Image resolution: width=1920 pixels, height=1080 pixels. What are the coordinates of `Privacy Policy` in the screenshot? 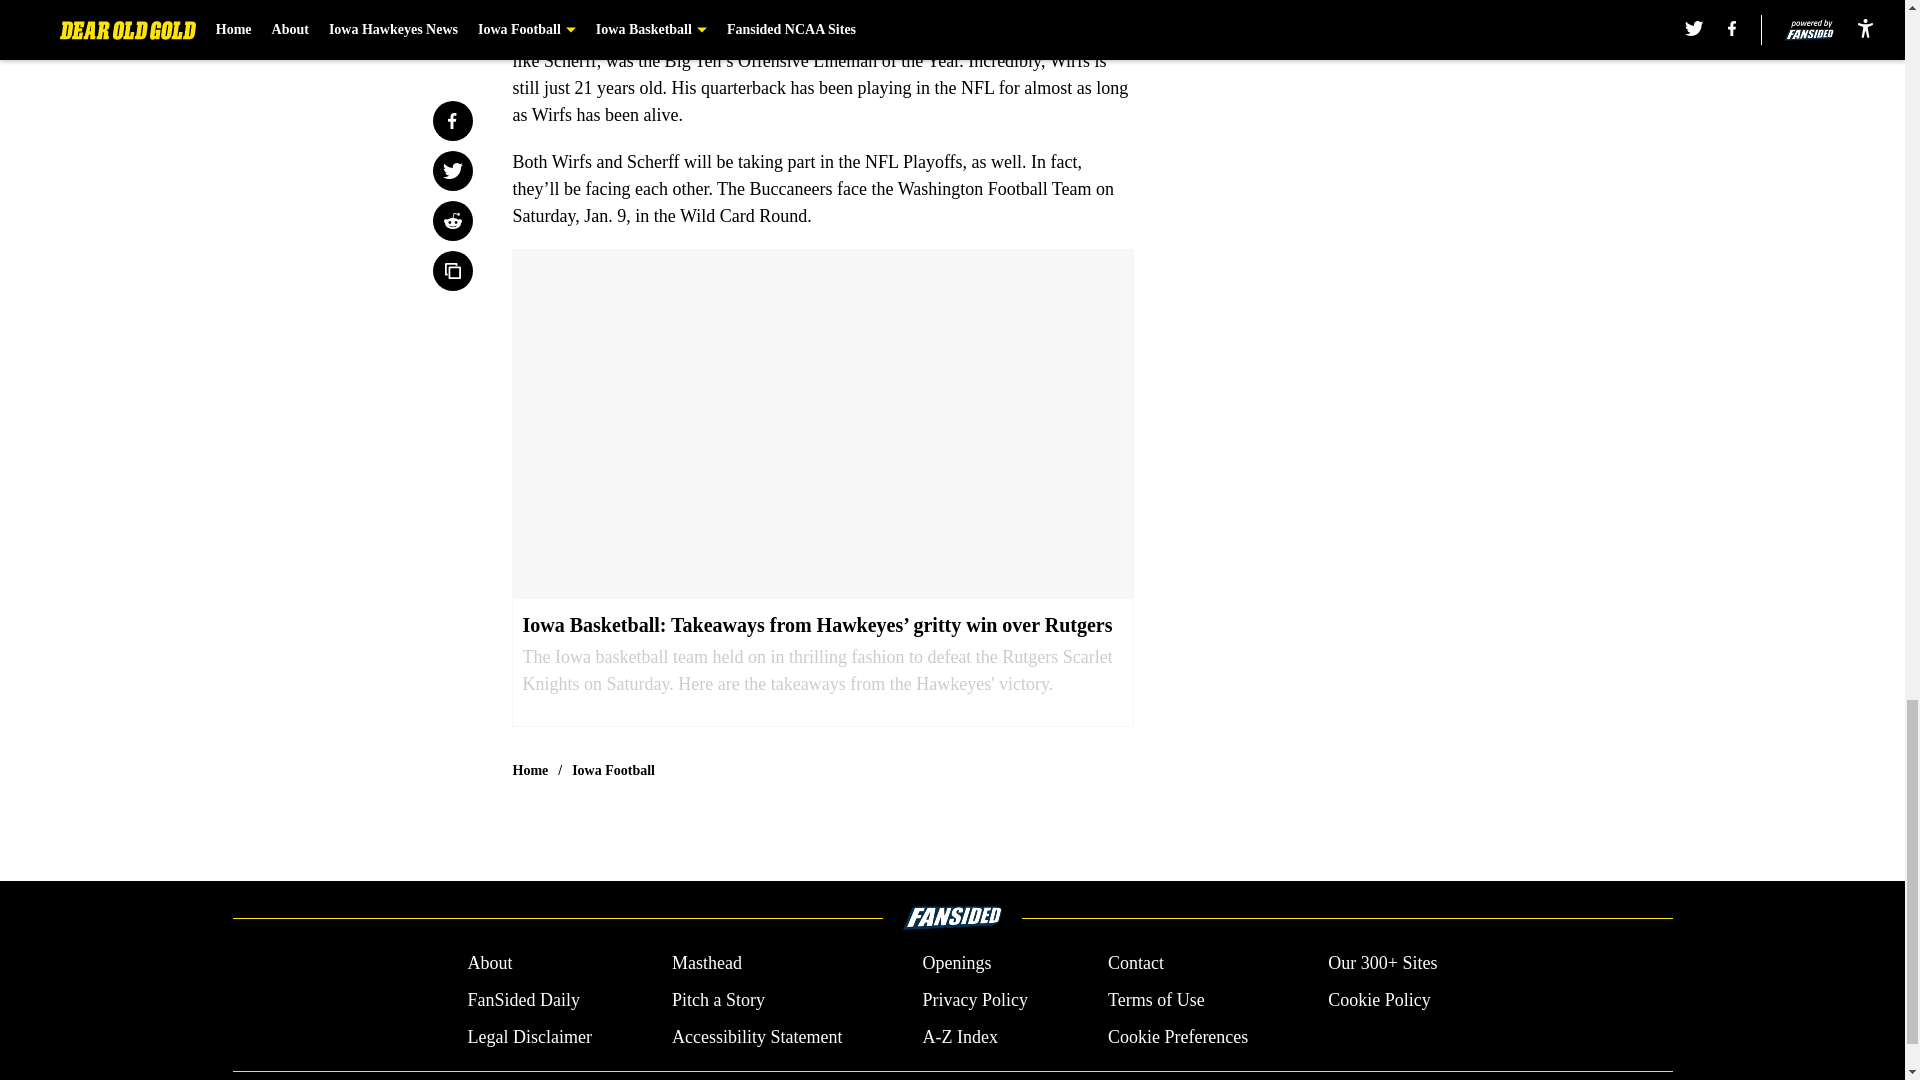 It's located at (974, 1000).